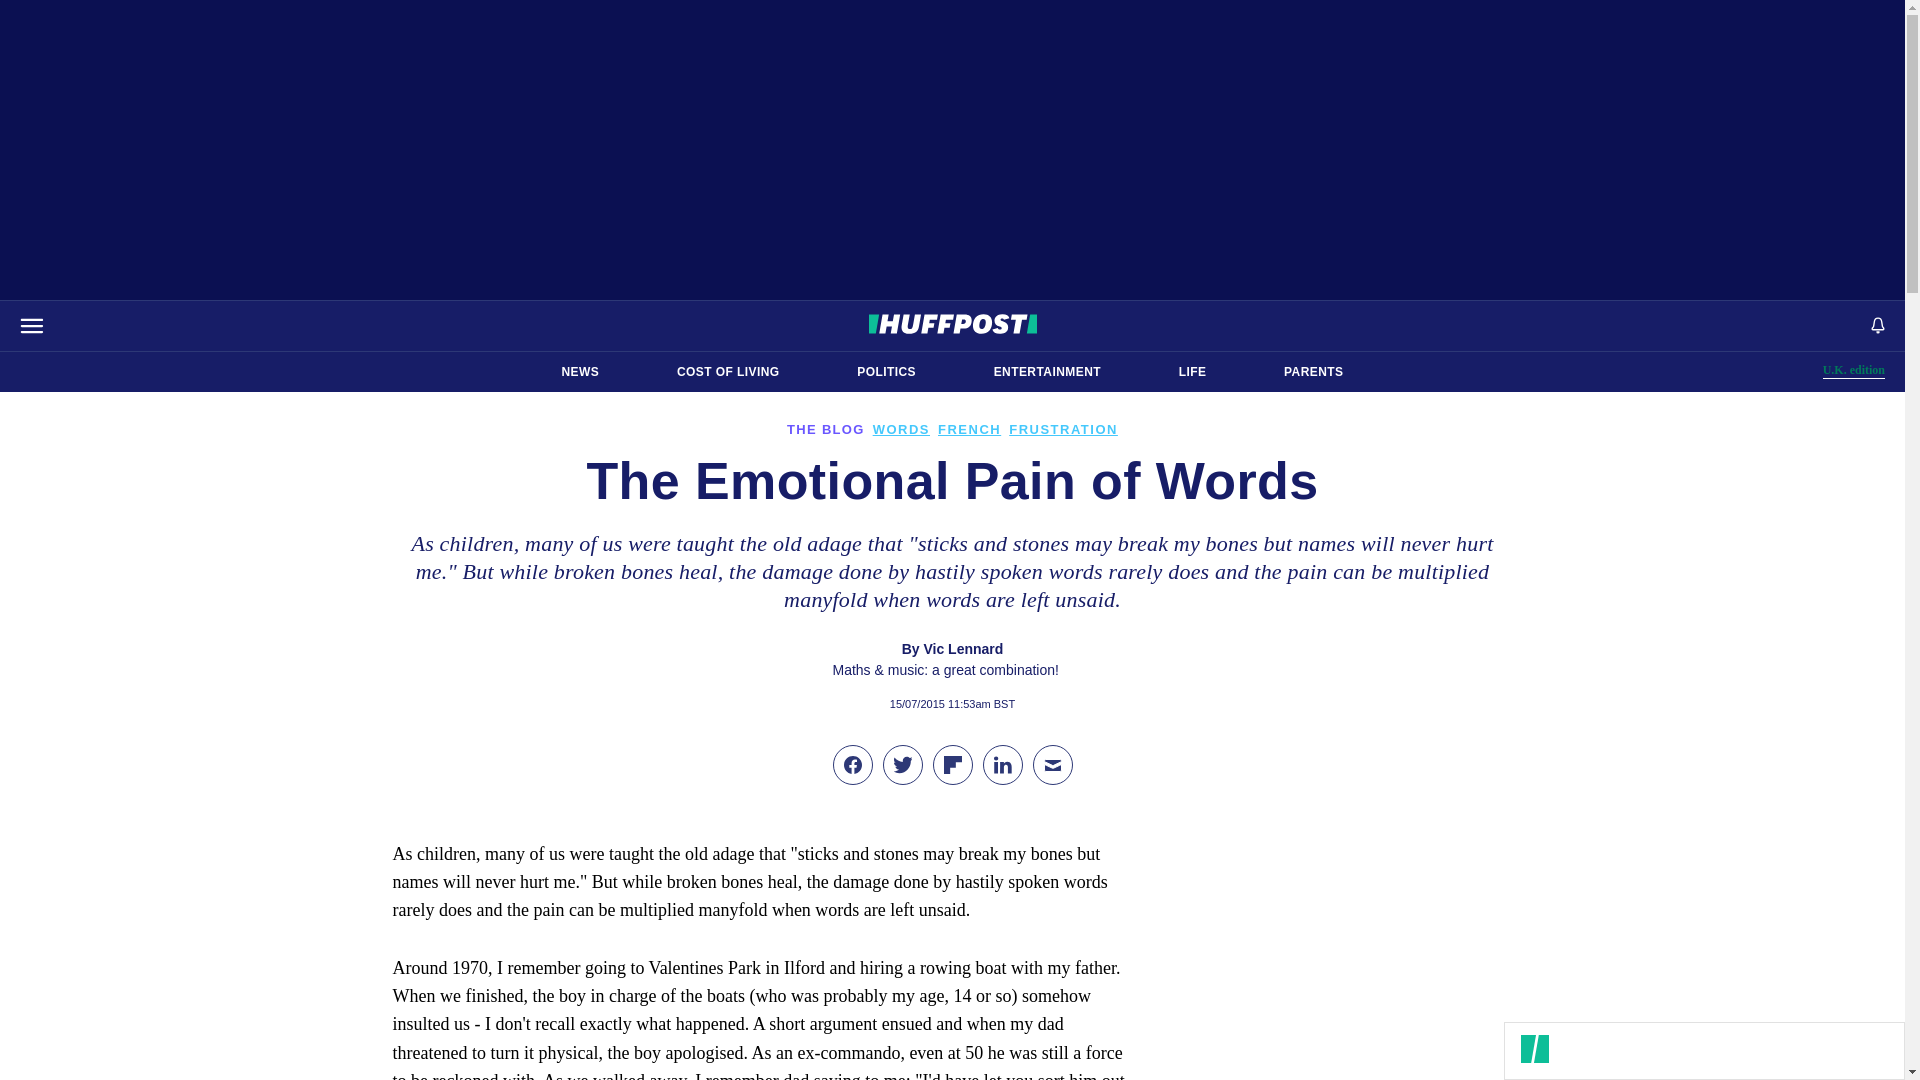  What do you see at coordinates (886, 372) in the screenshot?
I see `ENTERTAINMENT` at bounding box center [886, 372].